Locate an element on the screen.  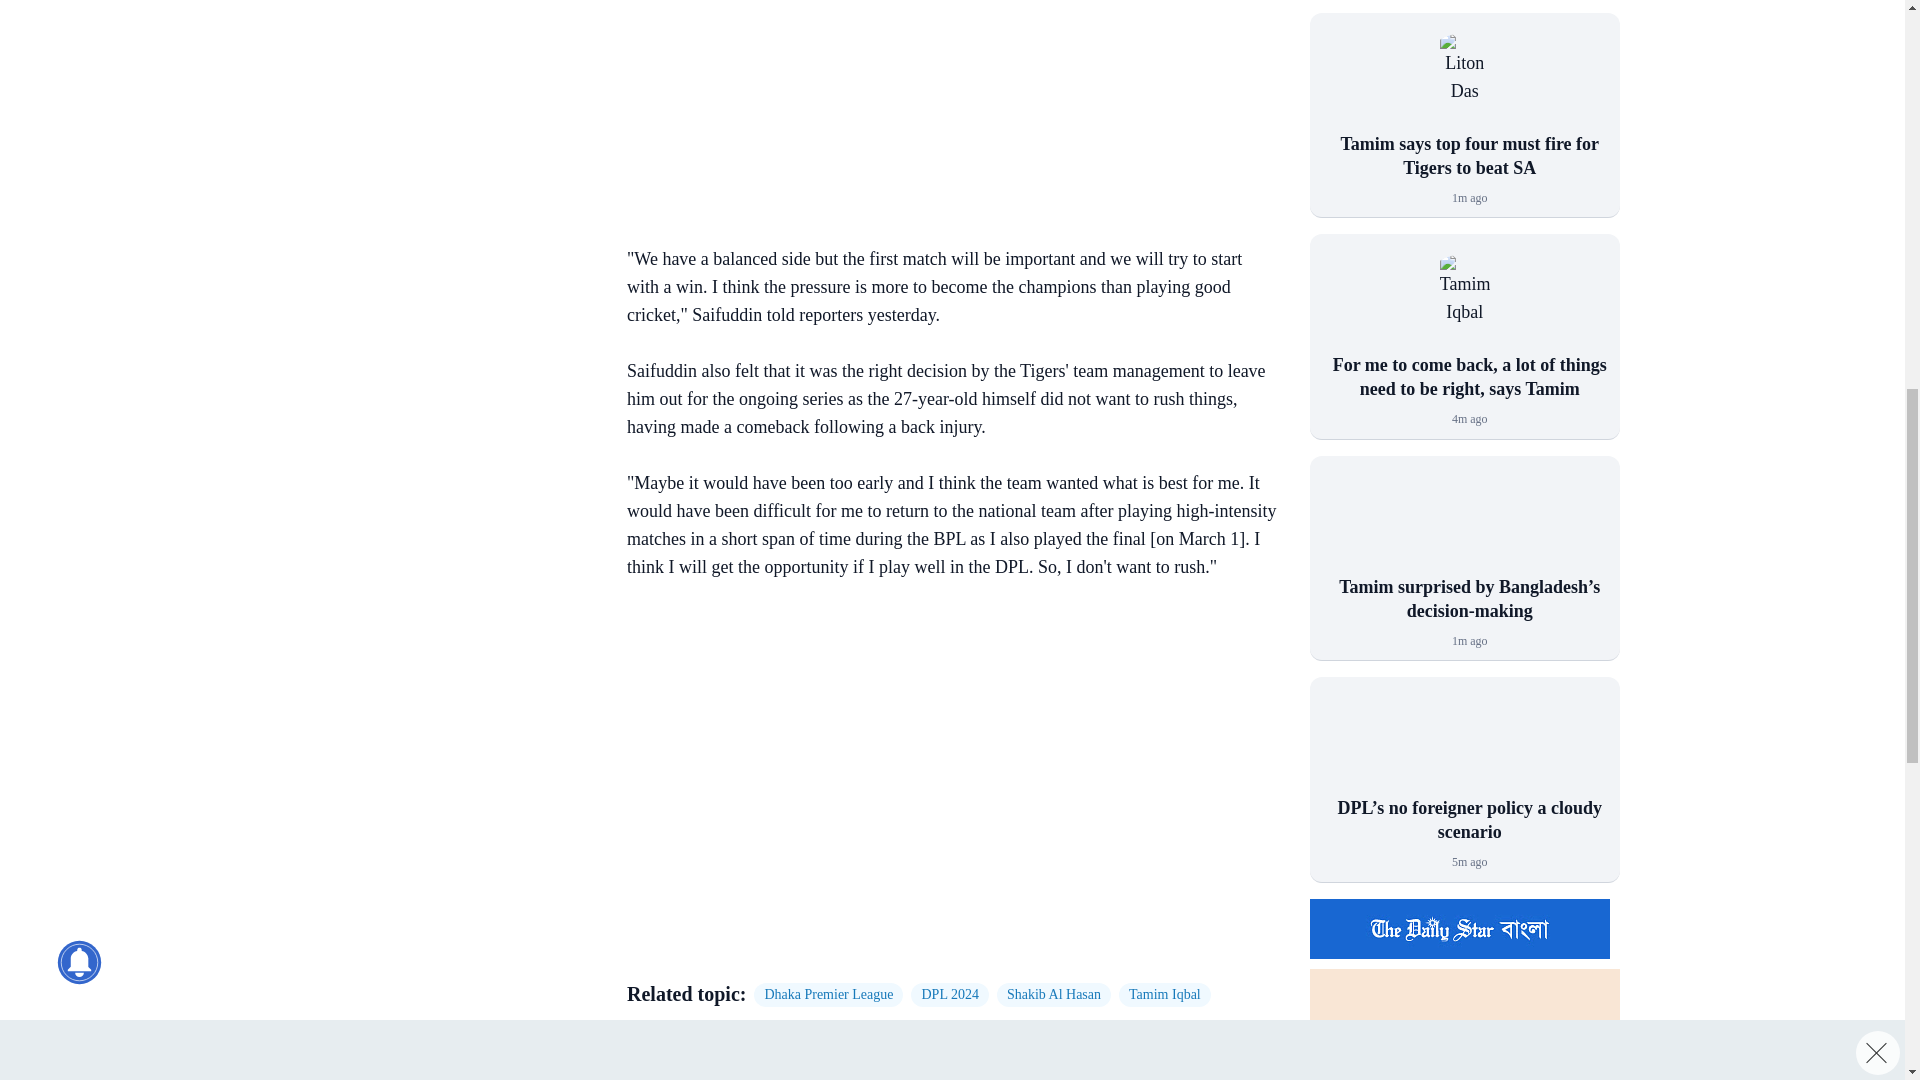
3rd party ad content is located at coordinates (942, 112).